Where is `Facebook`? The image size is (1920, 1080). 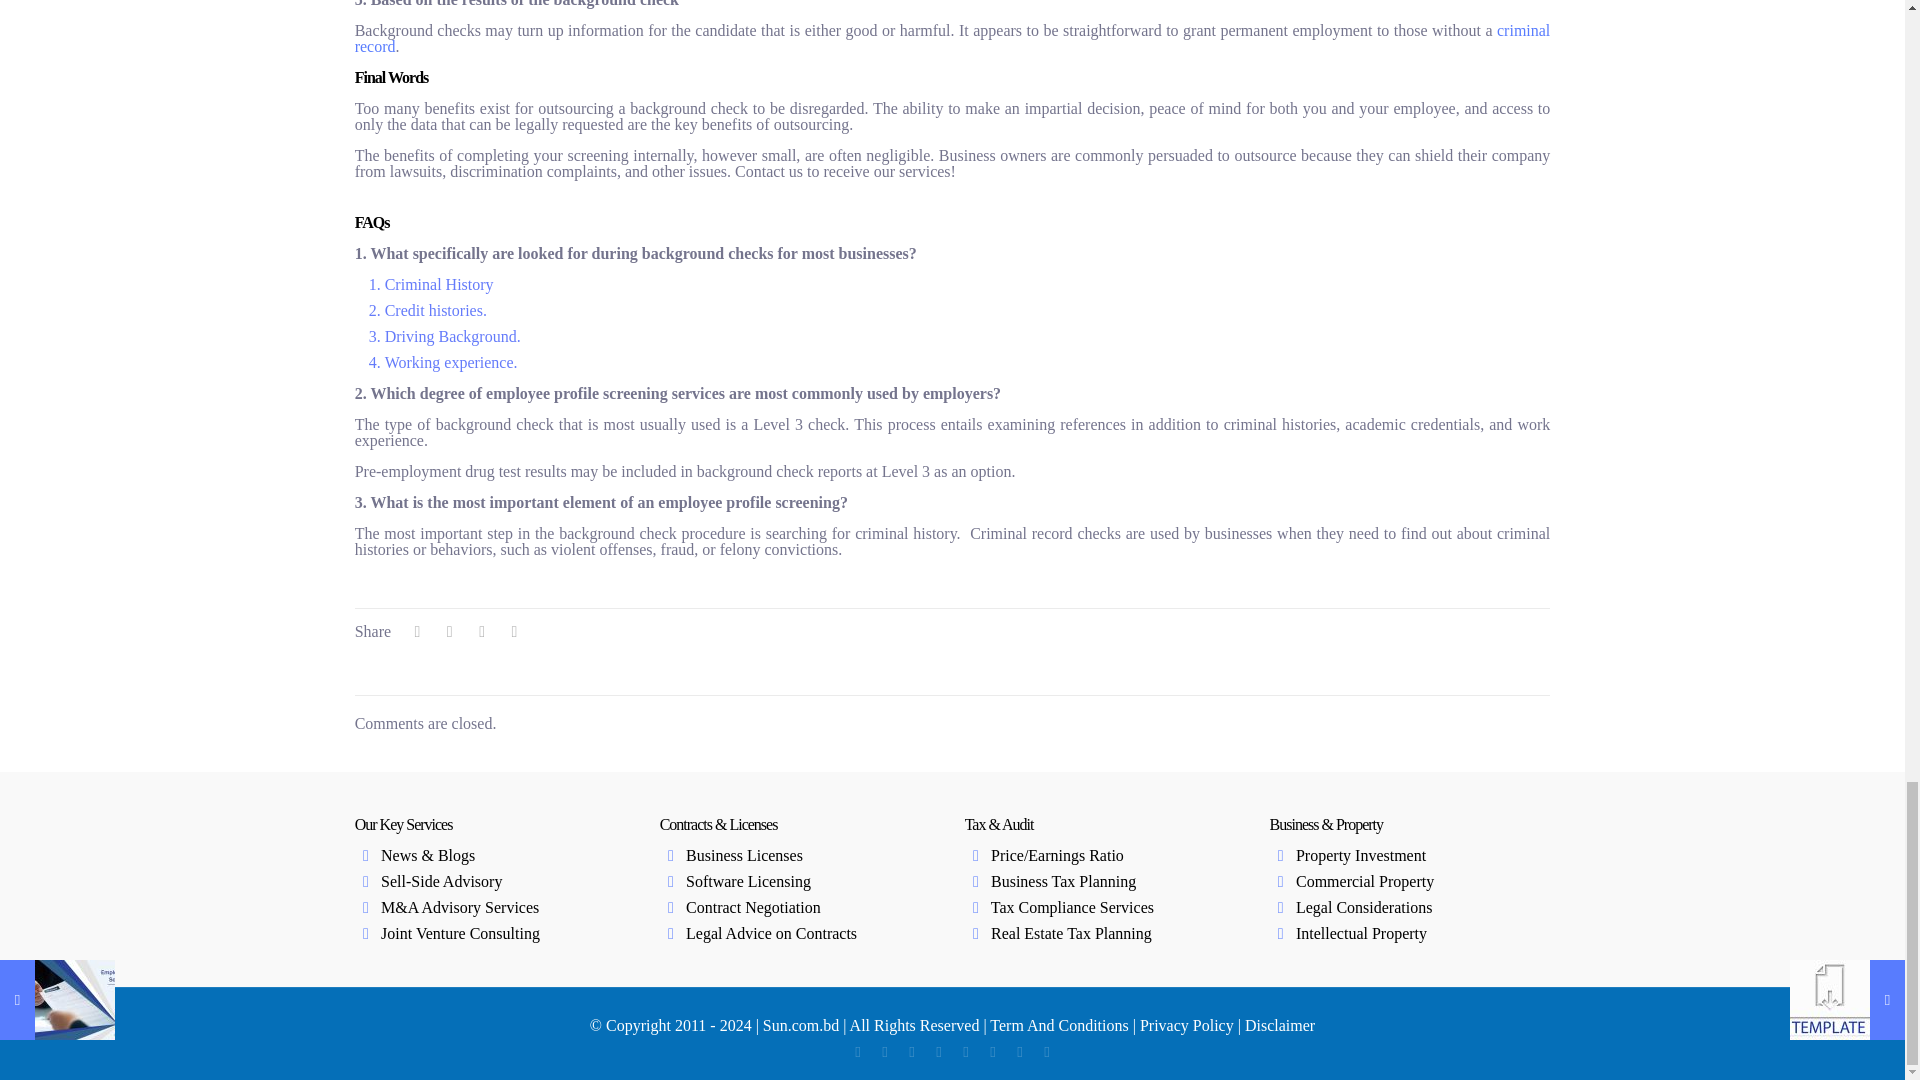
Facebook is located at coordinates (856, 1052).